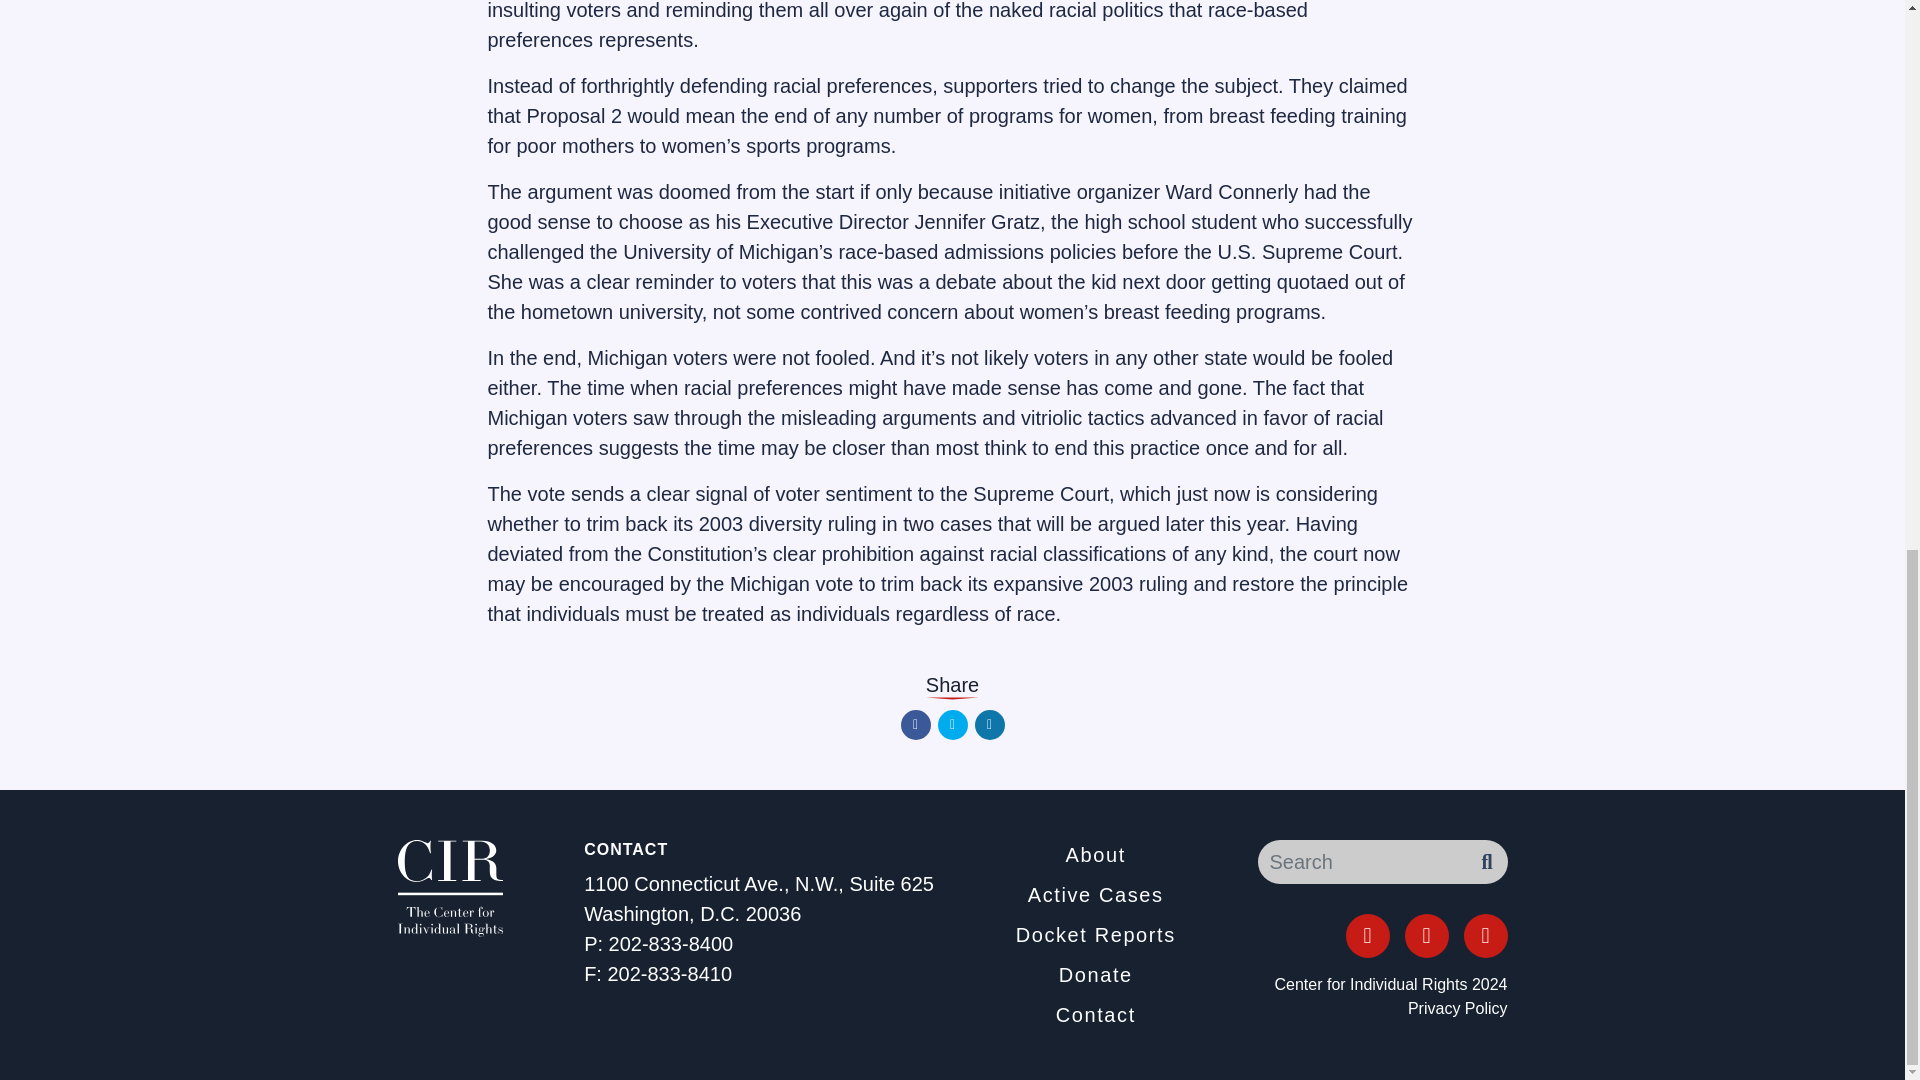 The width and height of the screenshot is (1920, 1080). I want to click on Privacy Policy, so click(1457, 1008).